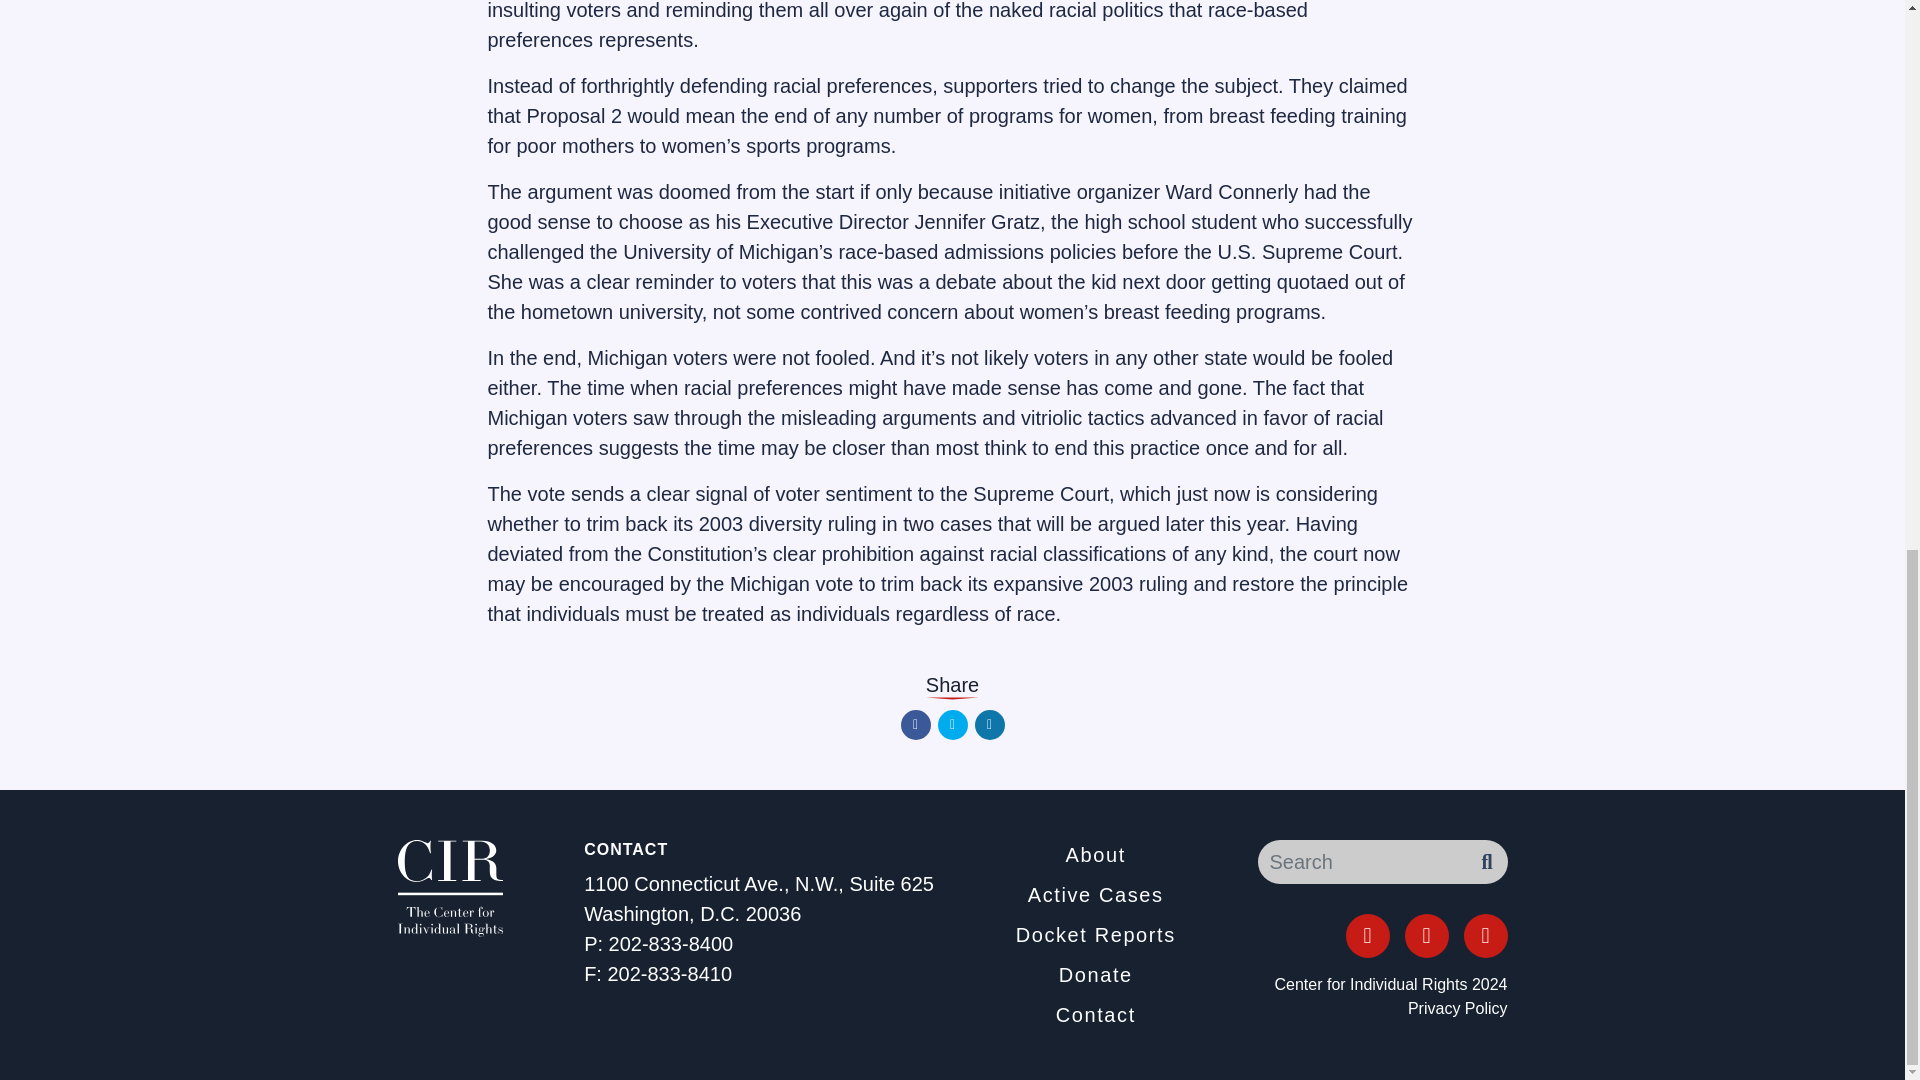 The width and height of the screenshot is (1920, 1080). I want to click on Privacy Policy, so click(1457, 1008).